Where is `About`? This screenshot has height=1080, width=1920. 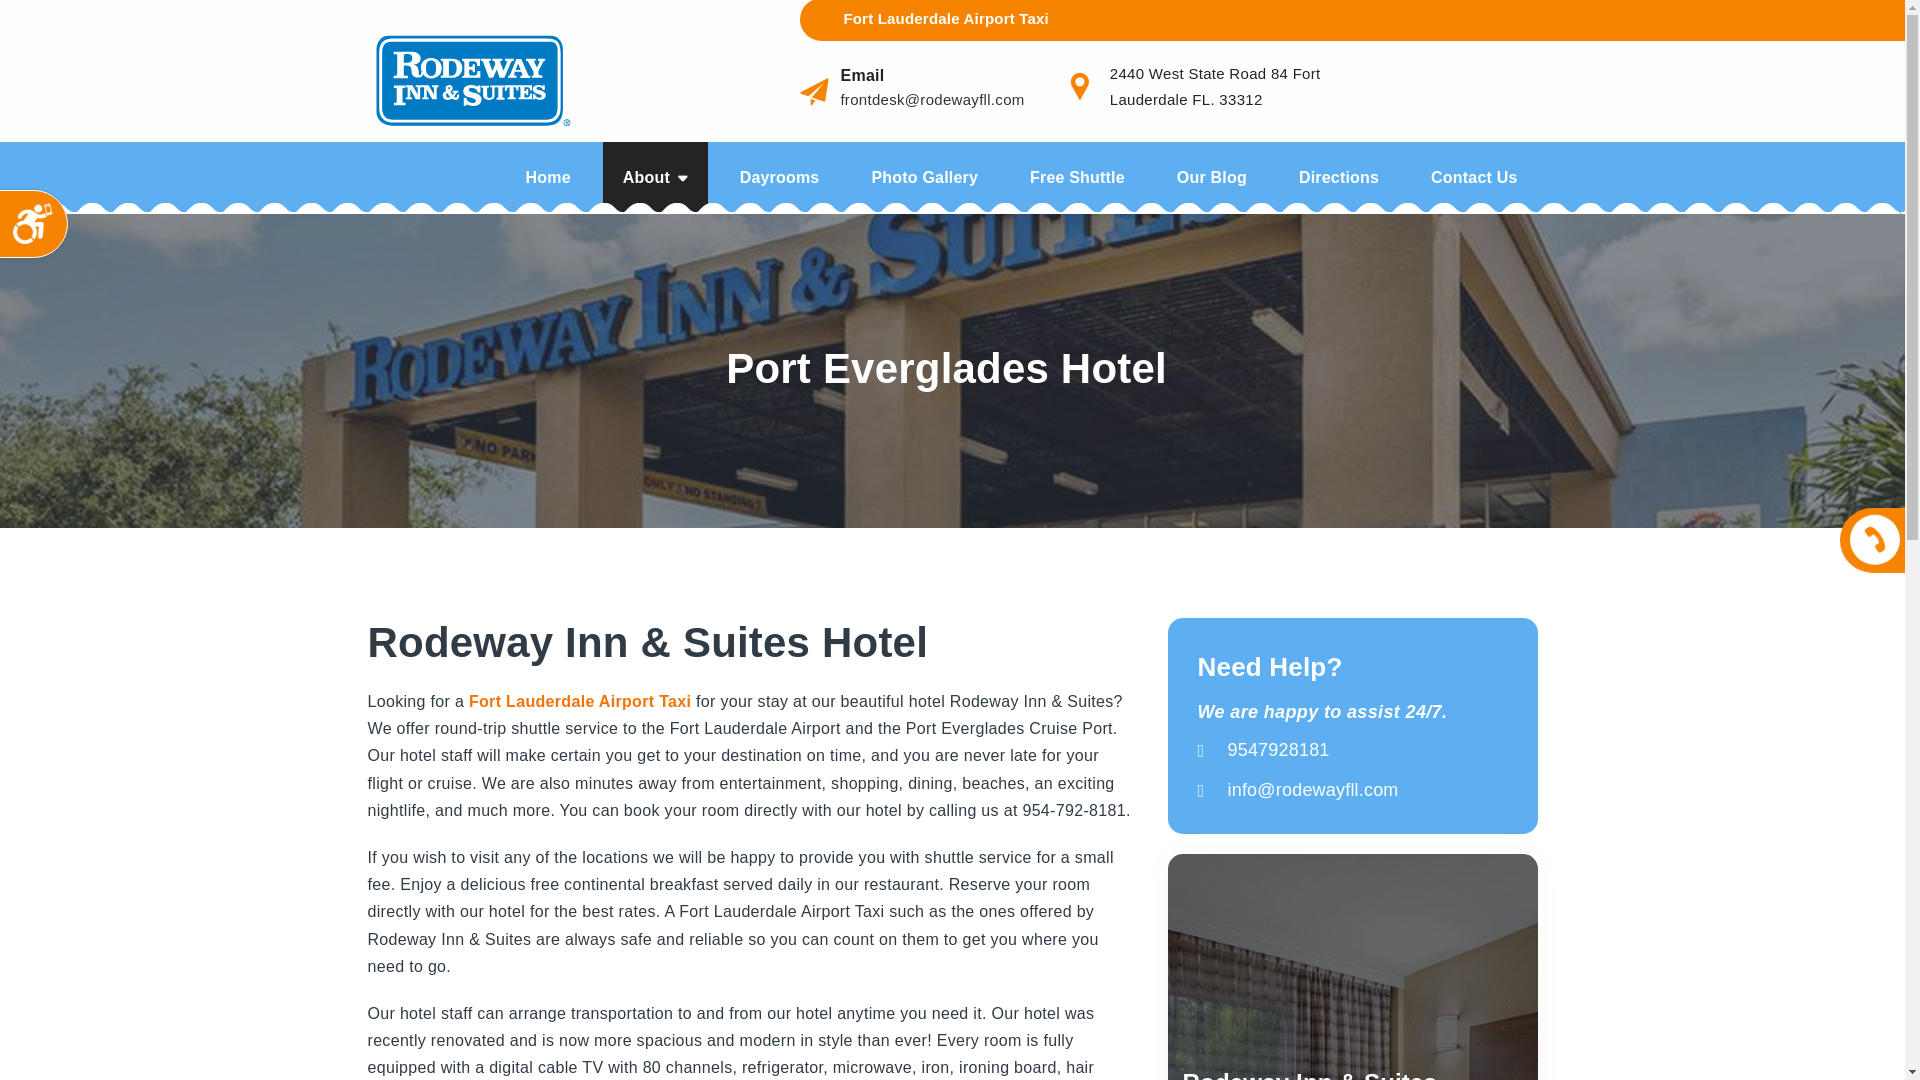
About is located at coordinates (655, 177).